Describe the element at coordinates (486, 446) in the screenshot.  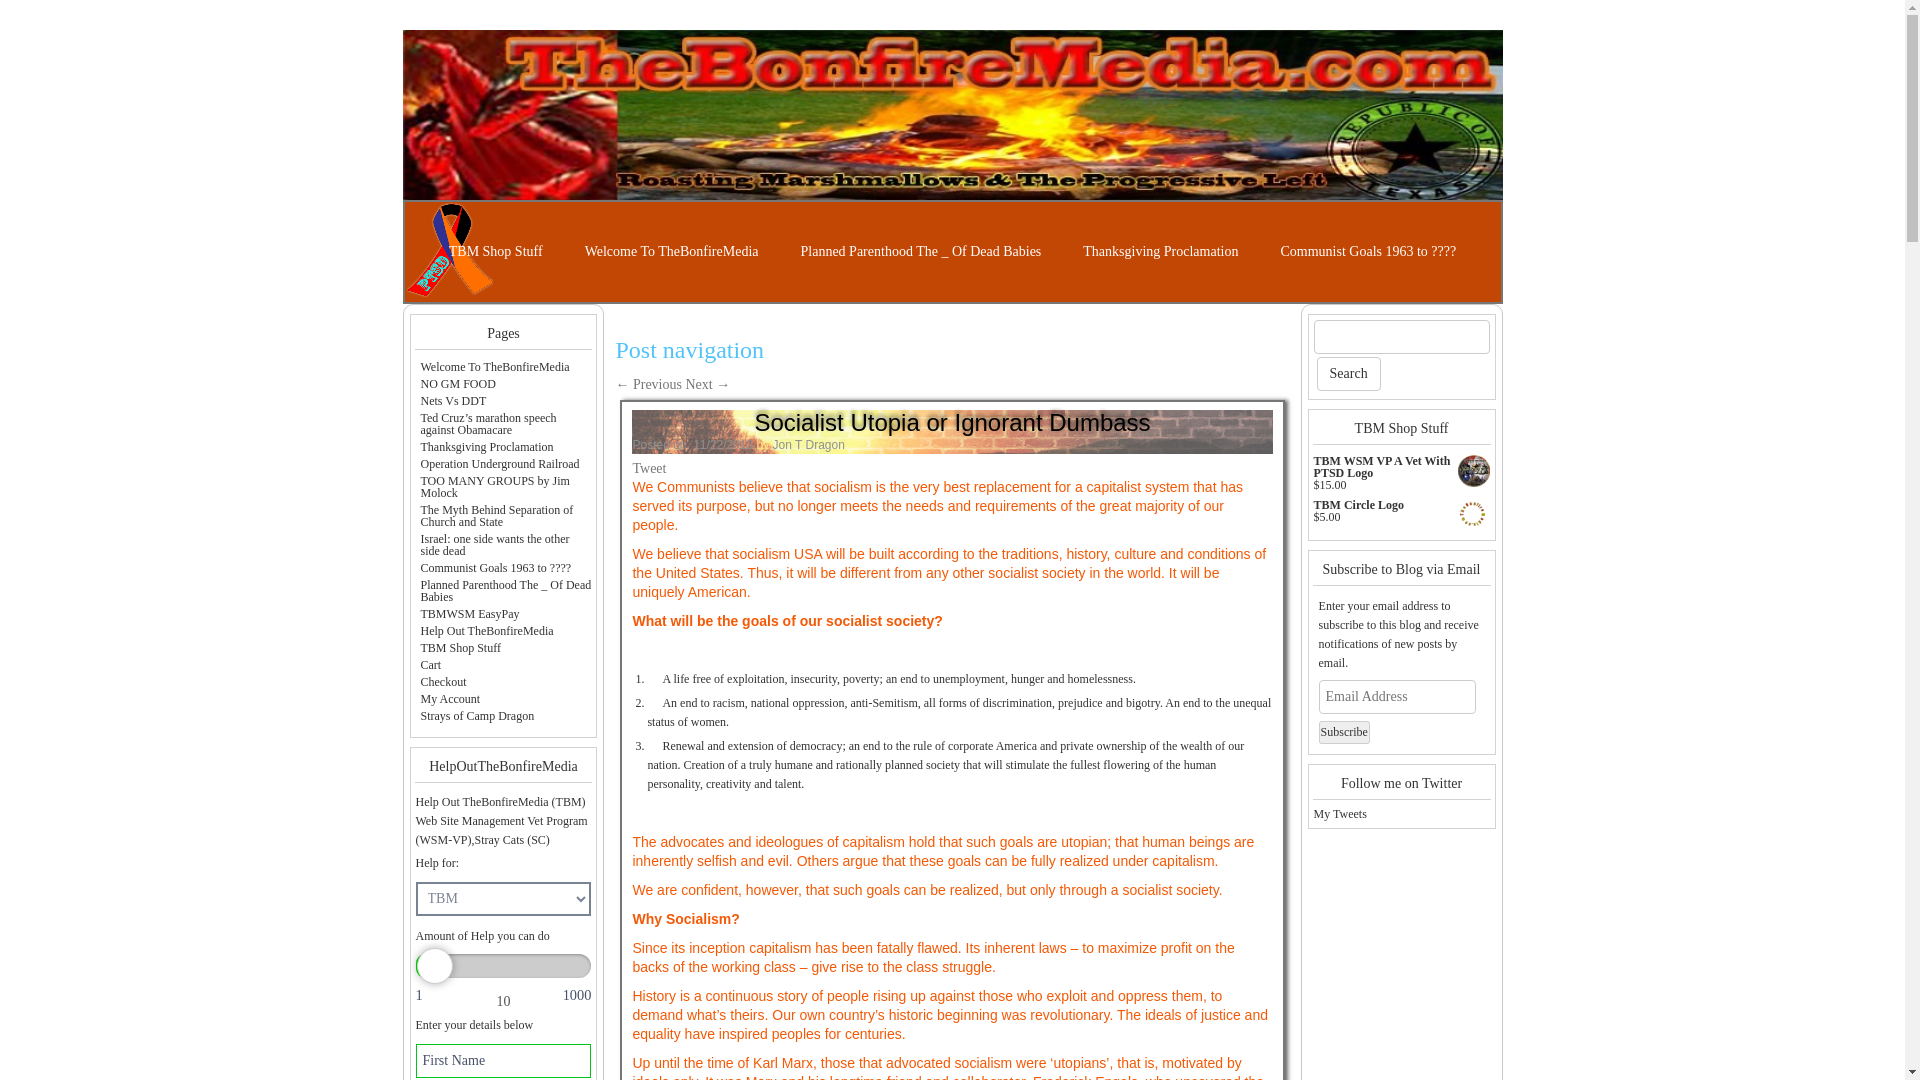
I see `Thanksgiving Proclamation` at that location.